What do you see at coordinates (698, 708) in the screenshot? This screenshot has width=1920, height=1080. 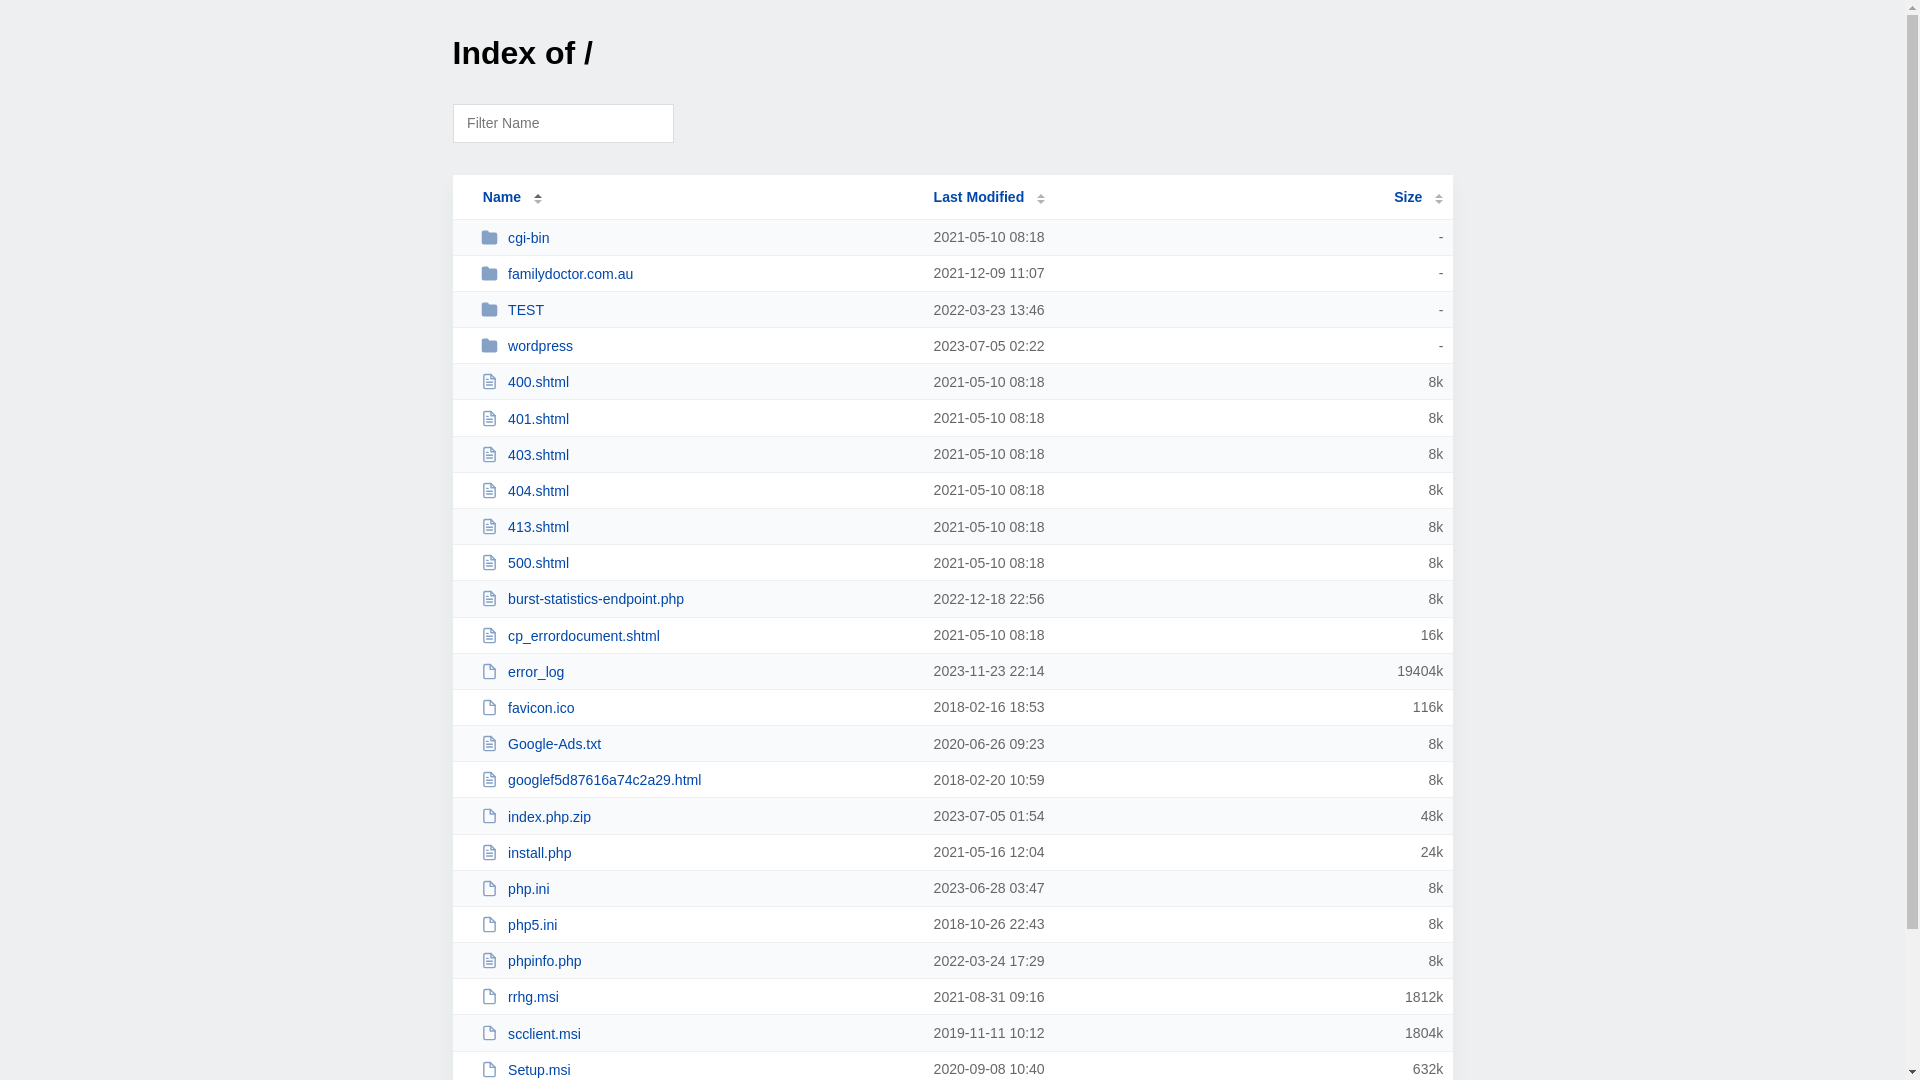 I see `favicon.ico` at bounding box center [698, 708].